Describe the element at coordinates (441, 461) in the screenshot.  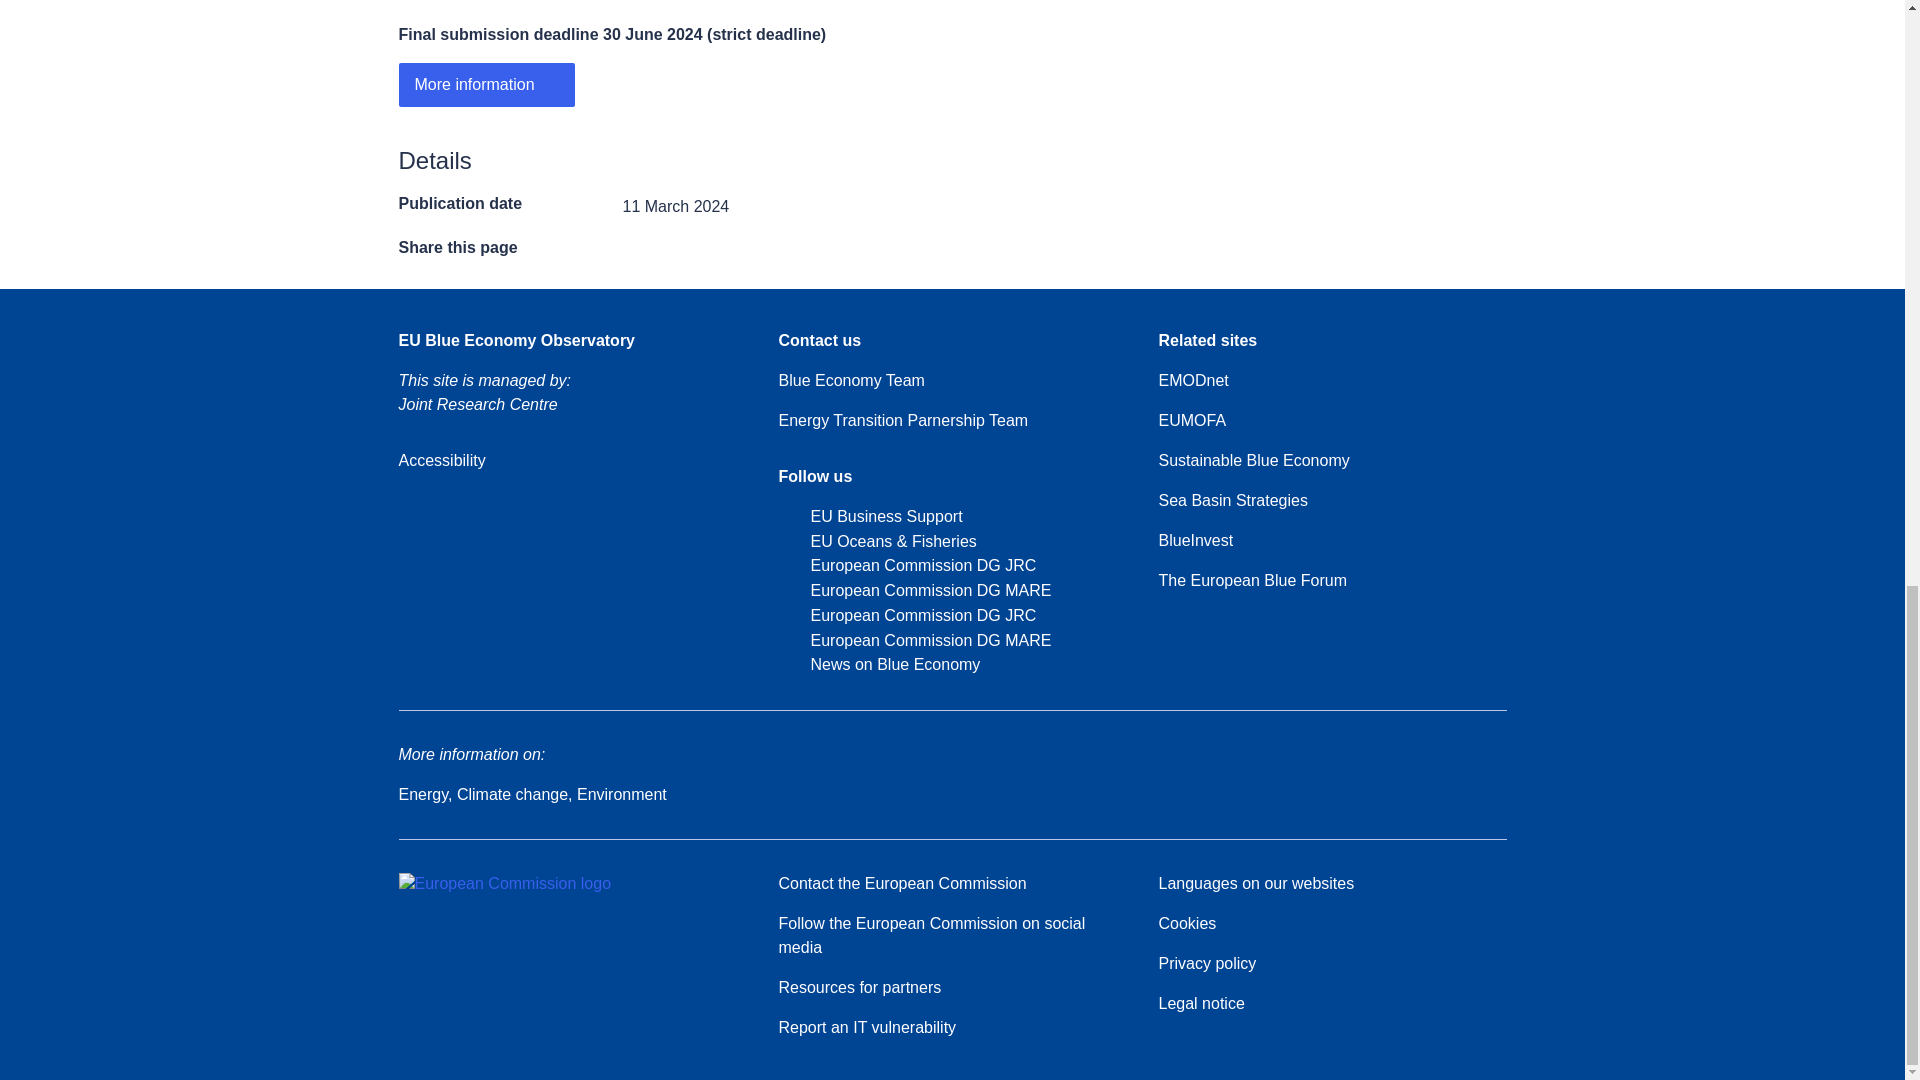
I see `Accessibility` at that location.